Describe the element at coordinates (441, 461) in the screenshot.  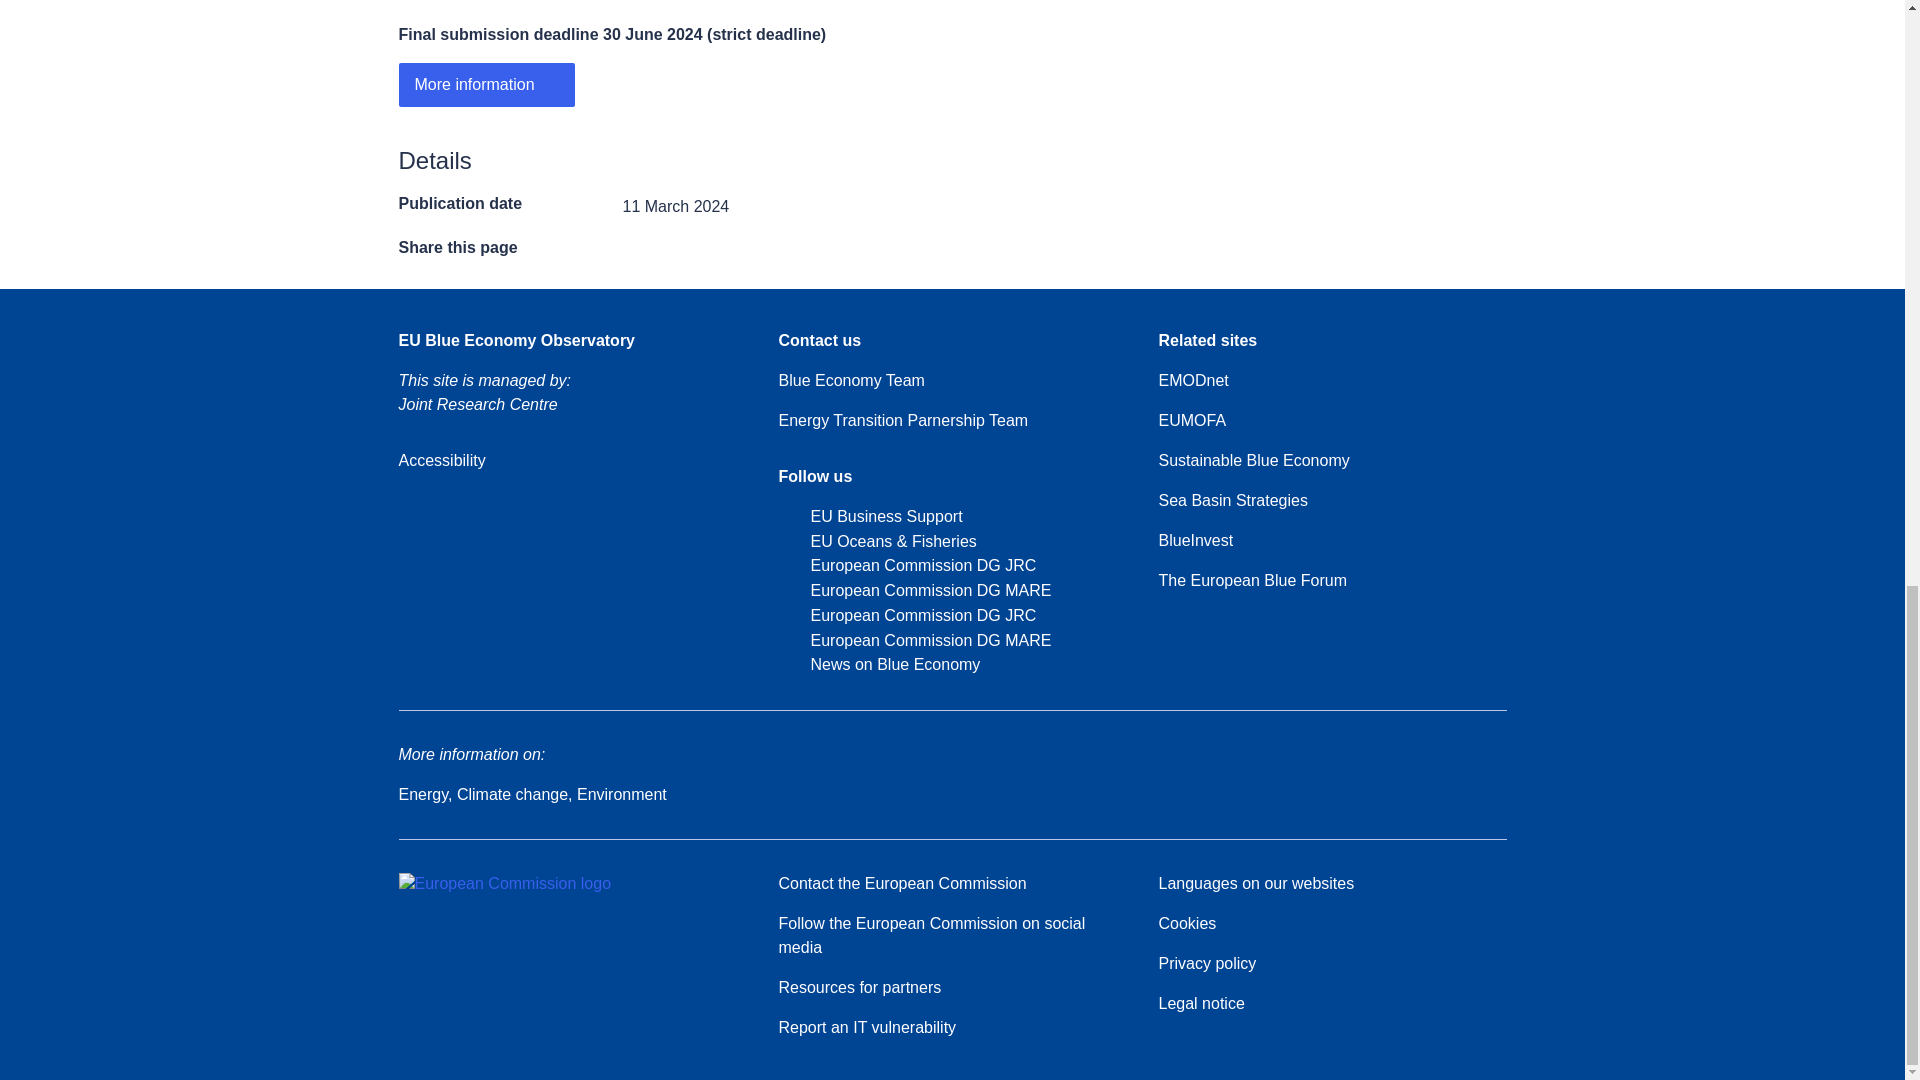
I see `Accessibility` at that location.